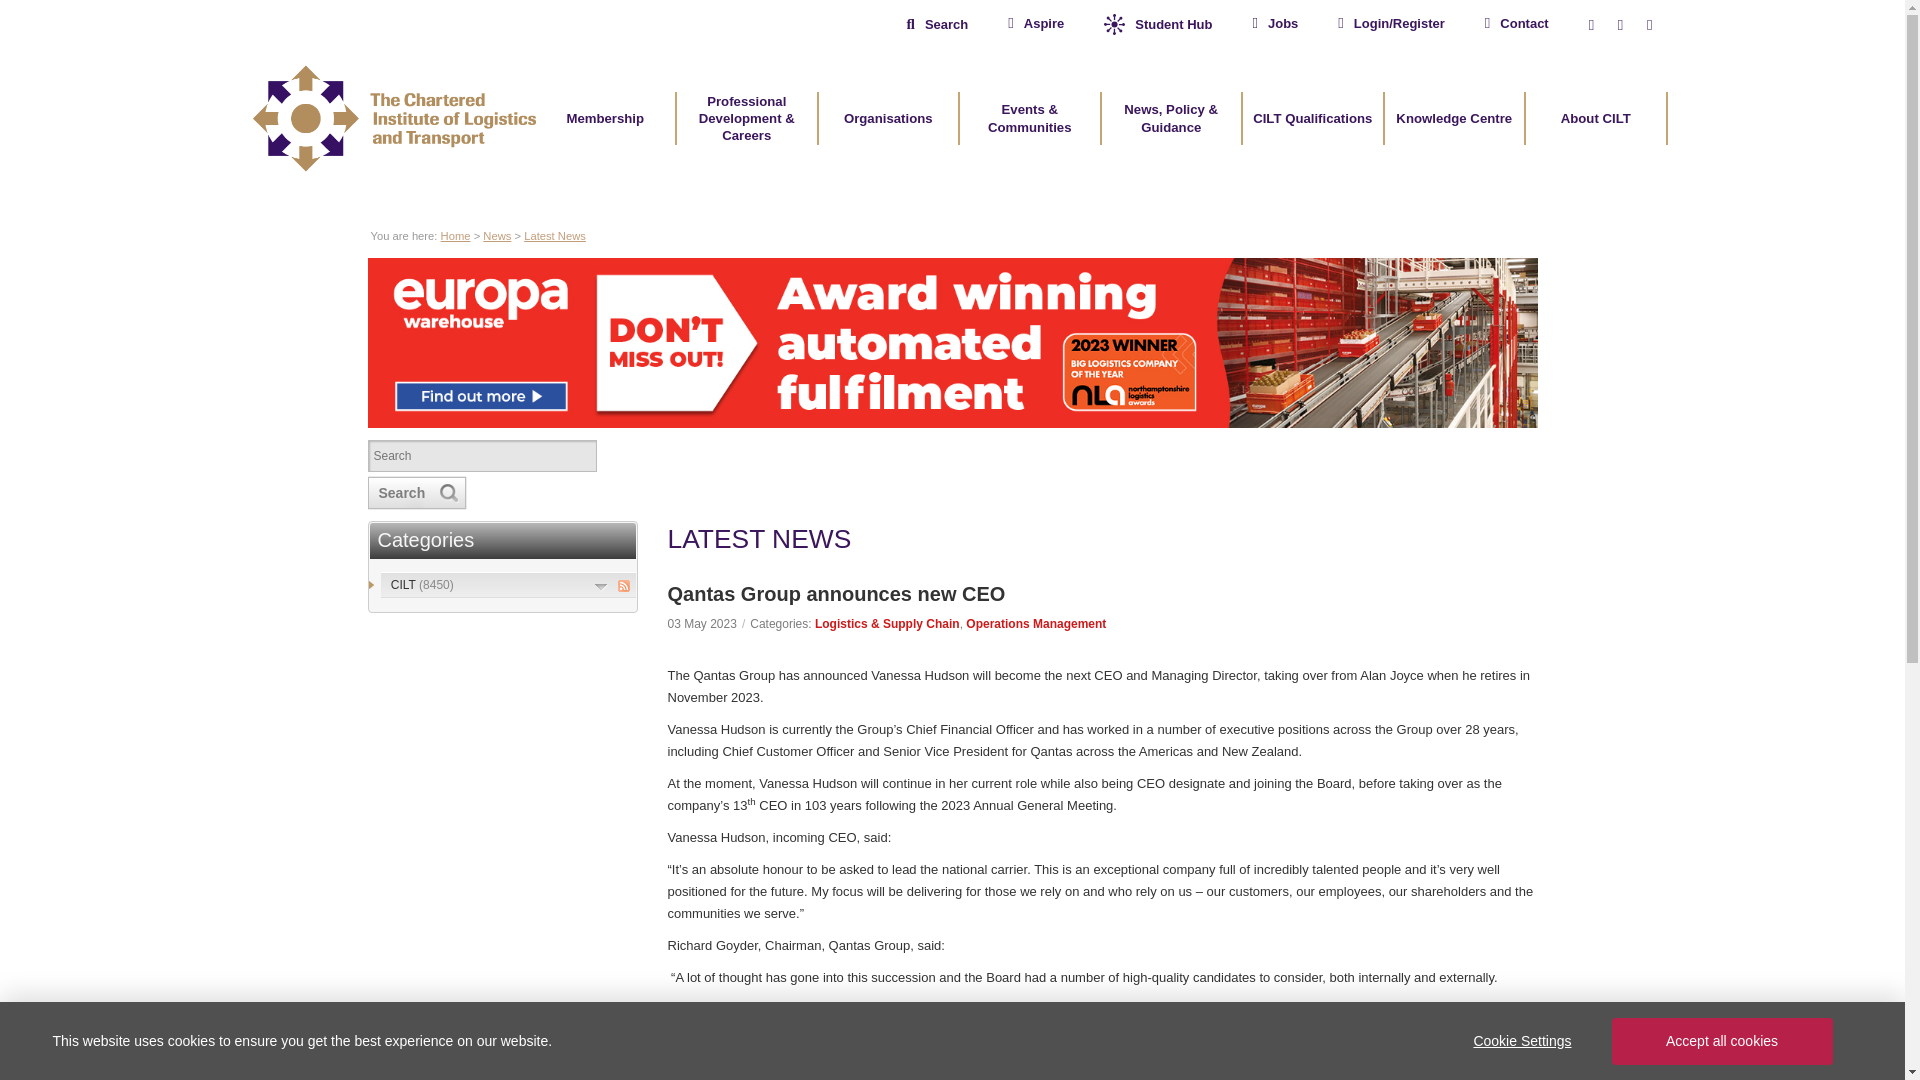  What do you see at coordinates (1521, 1040) in the screenshot?
I see `Cookie Settings` at bounding box center [1521, 1040].